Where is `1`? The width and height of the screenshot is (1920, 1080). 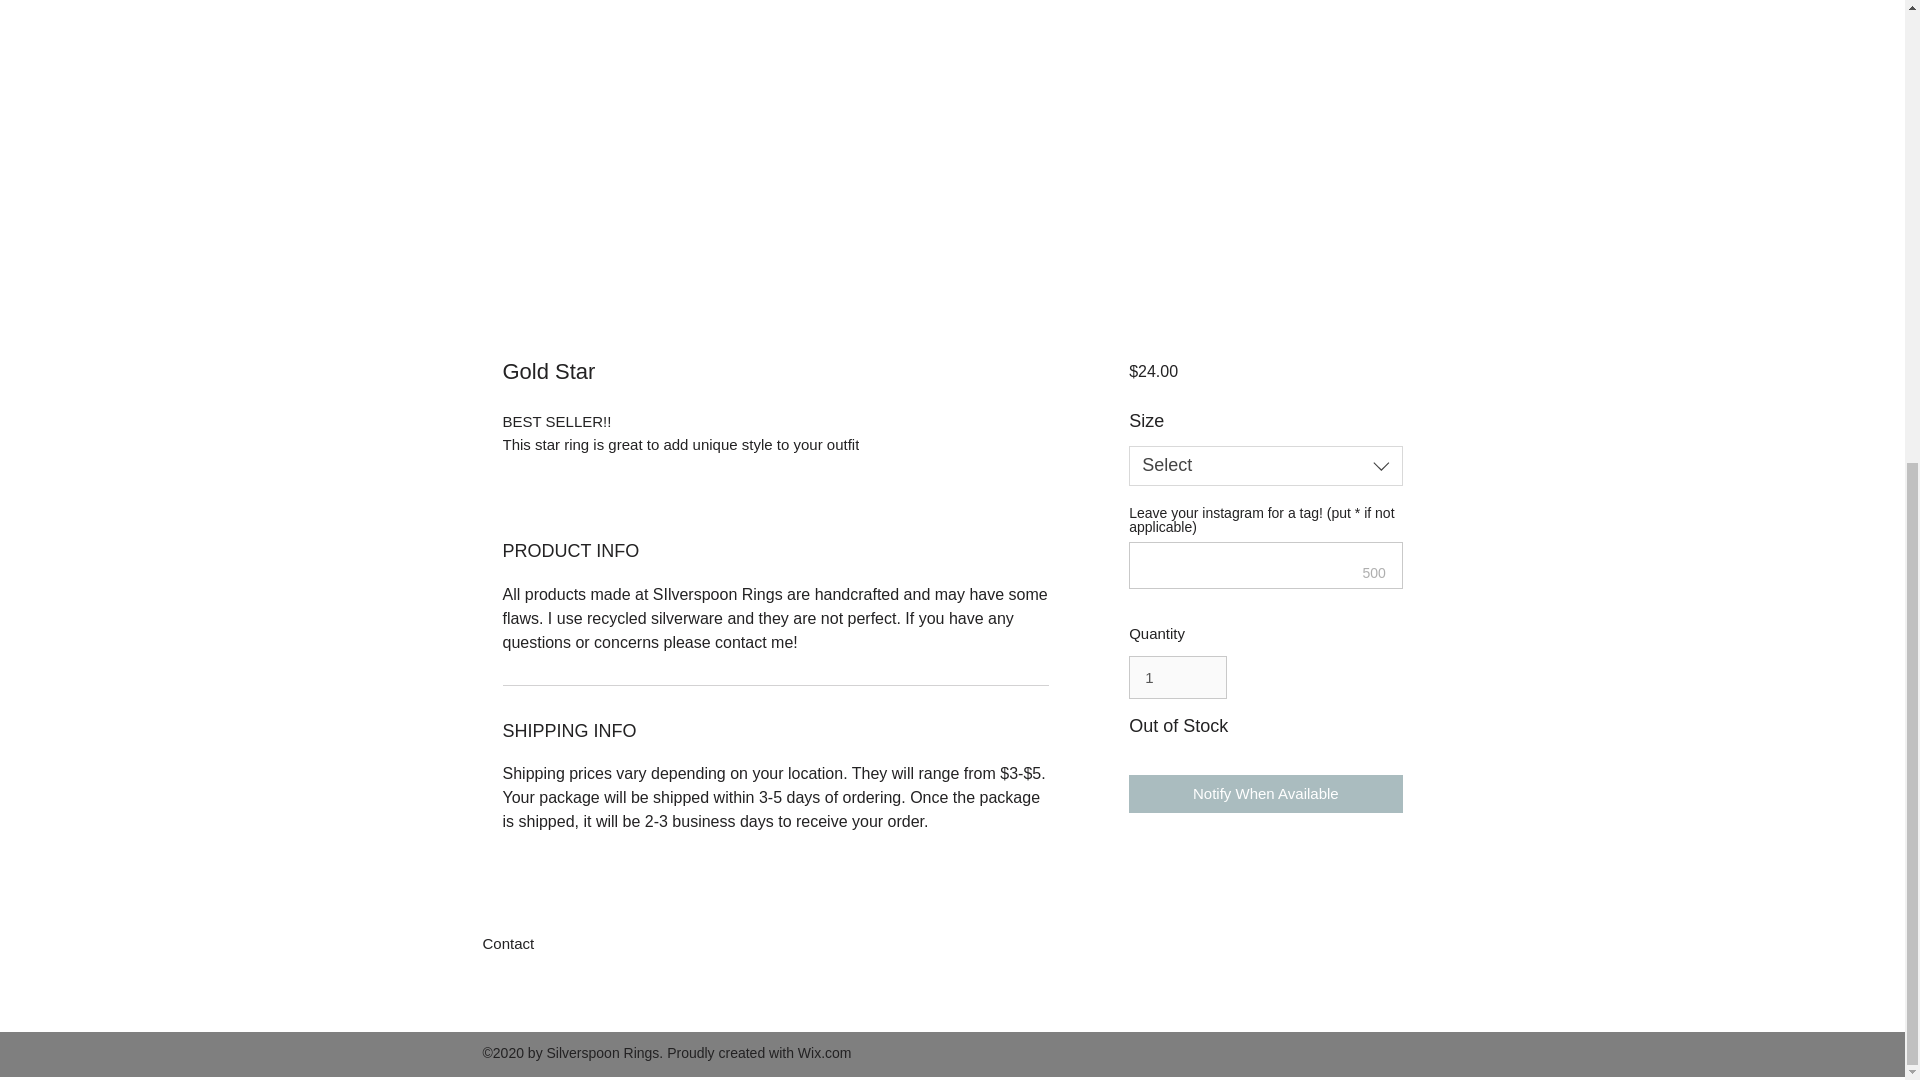 1 is located at coordinates (1177, 677).